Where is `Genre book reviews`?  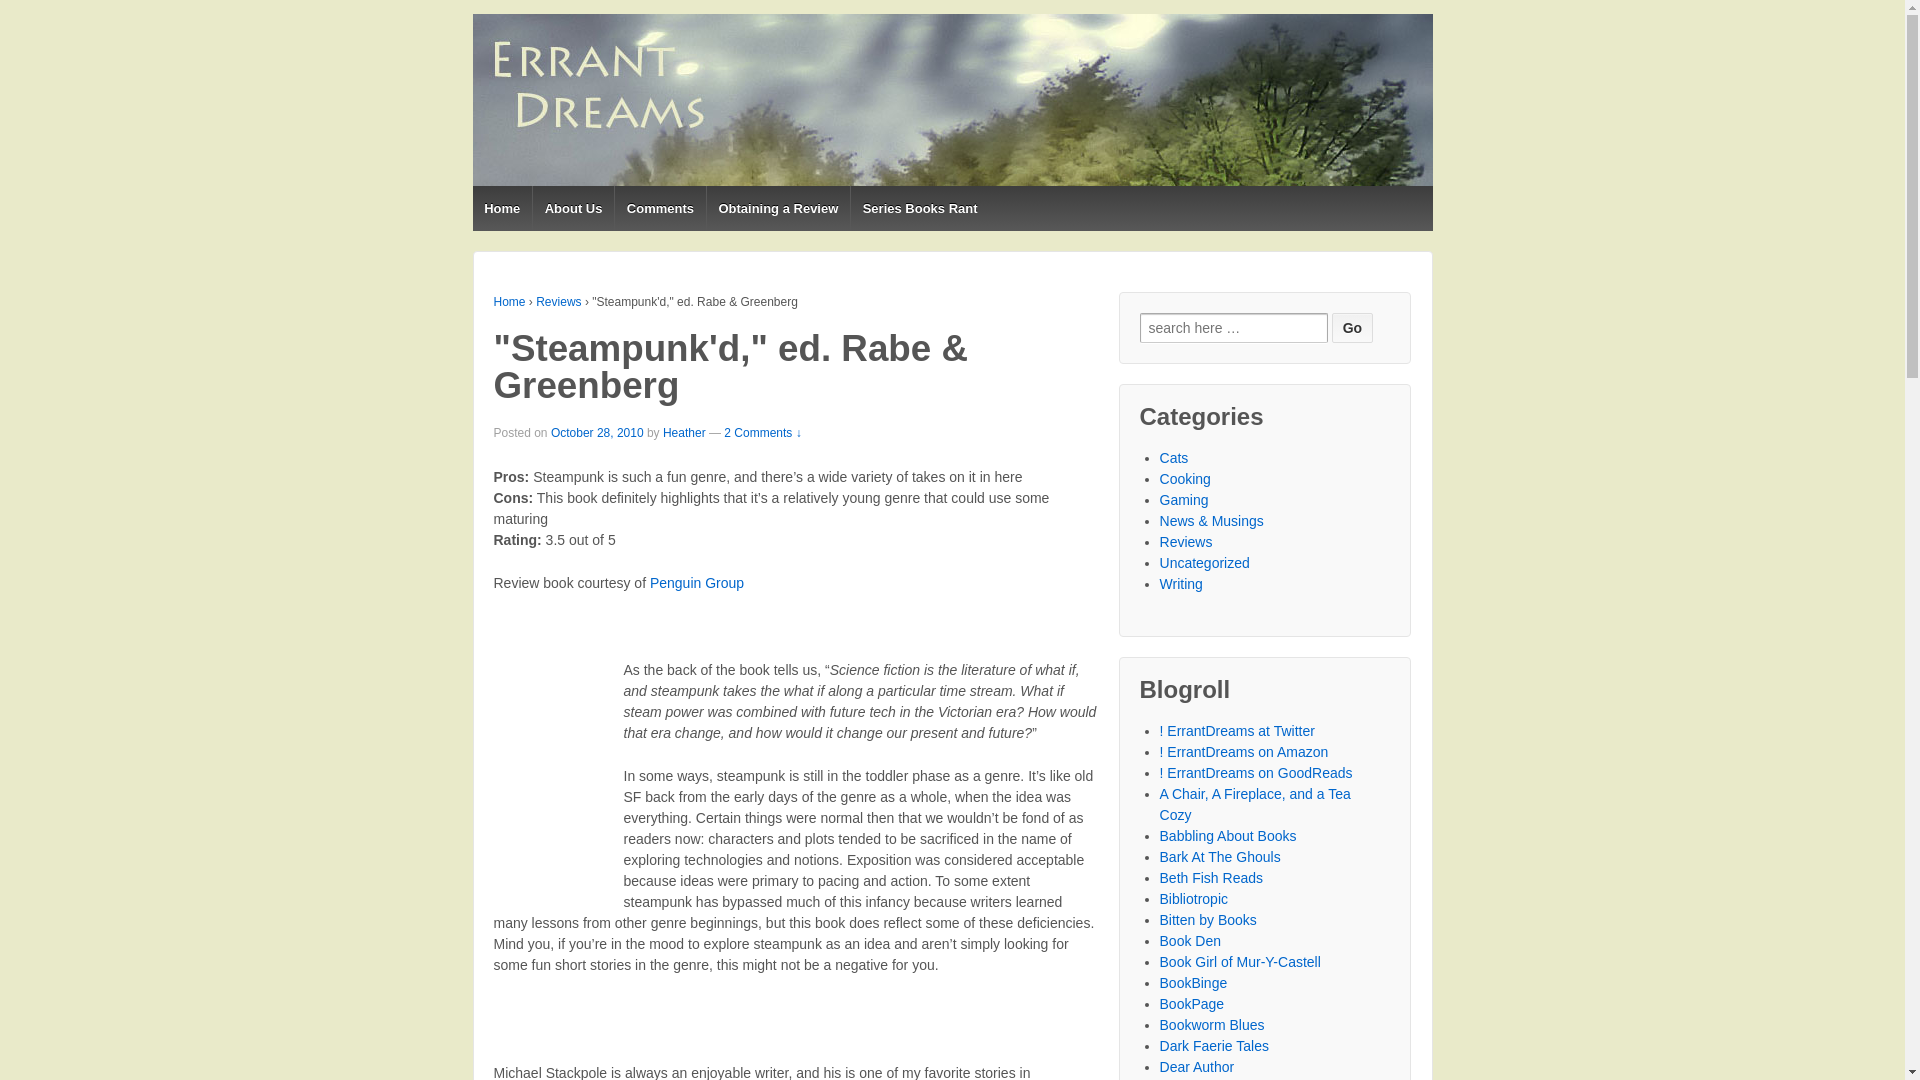
Genre book reviews is located at coordinates (1208, 919).